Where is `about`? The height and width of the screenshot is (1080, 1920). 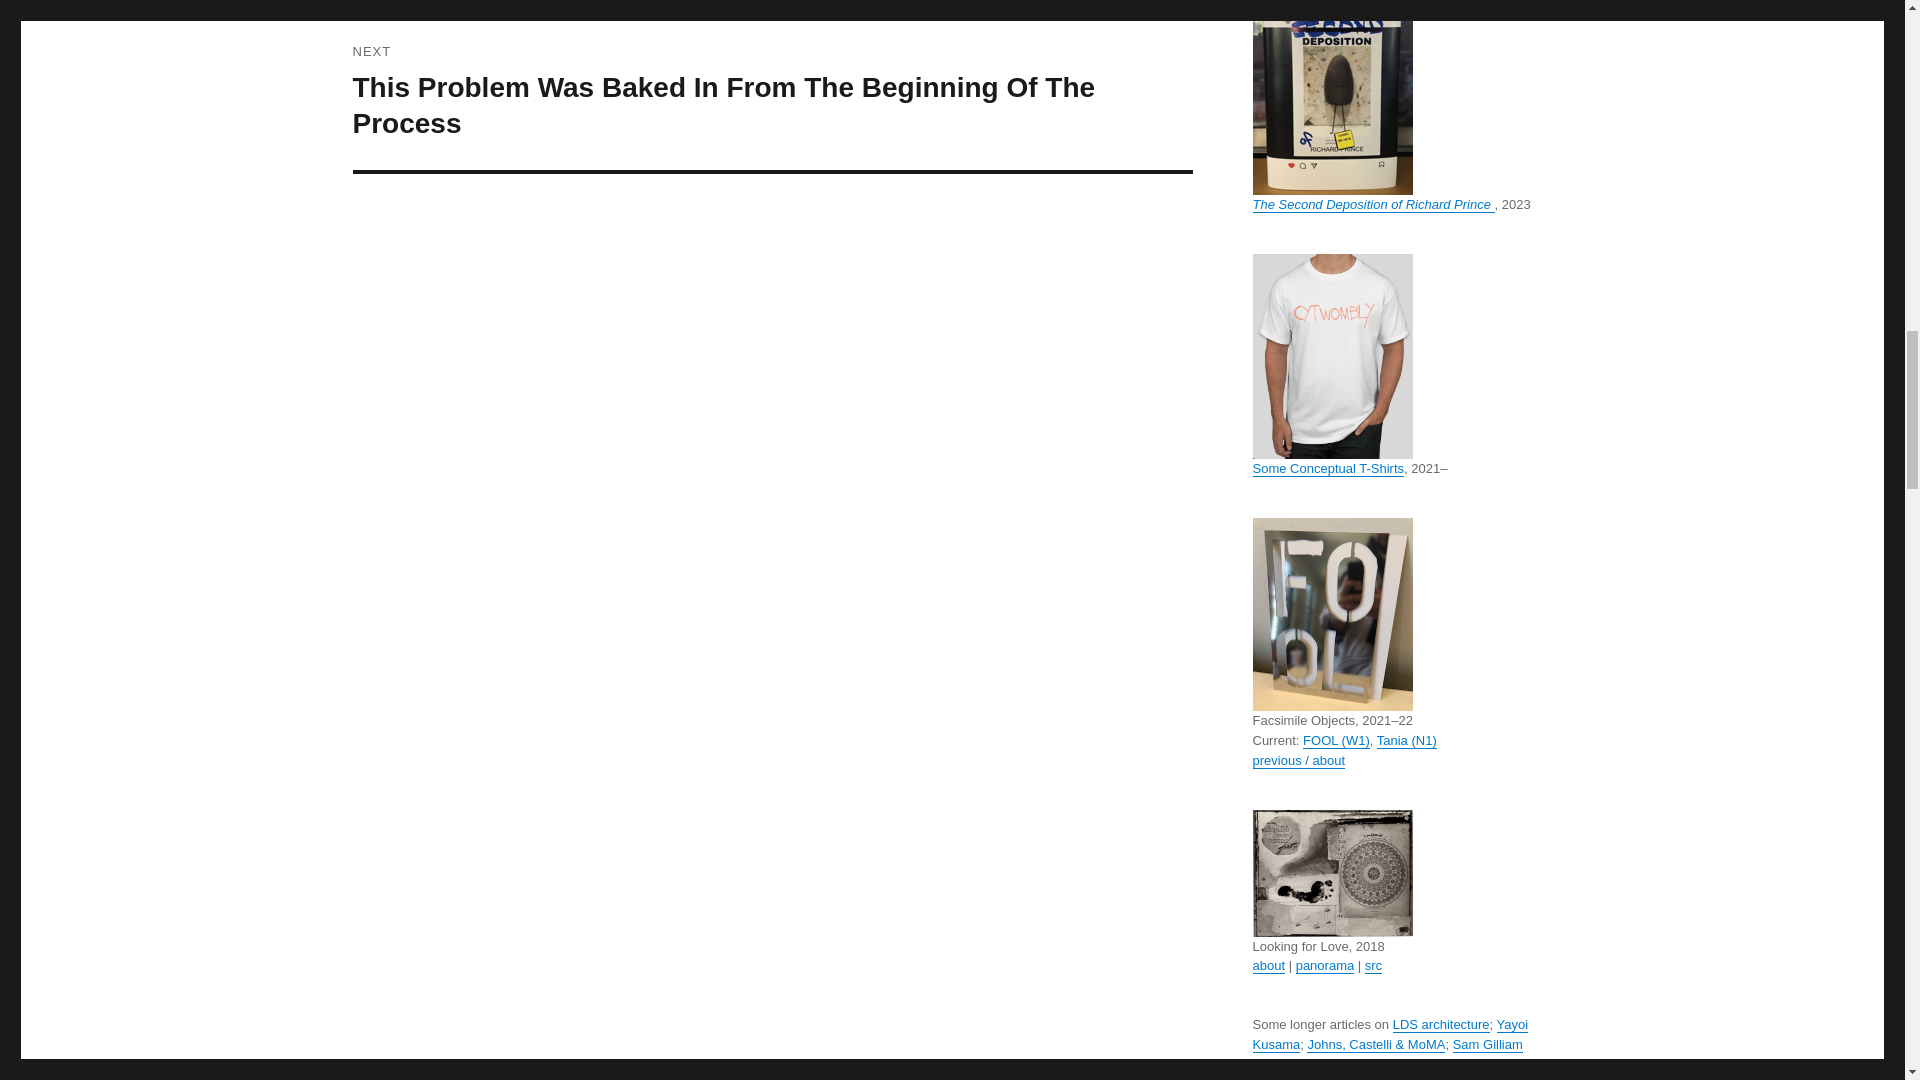 about is located at coordinates (1268, 965).